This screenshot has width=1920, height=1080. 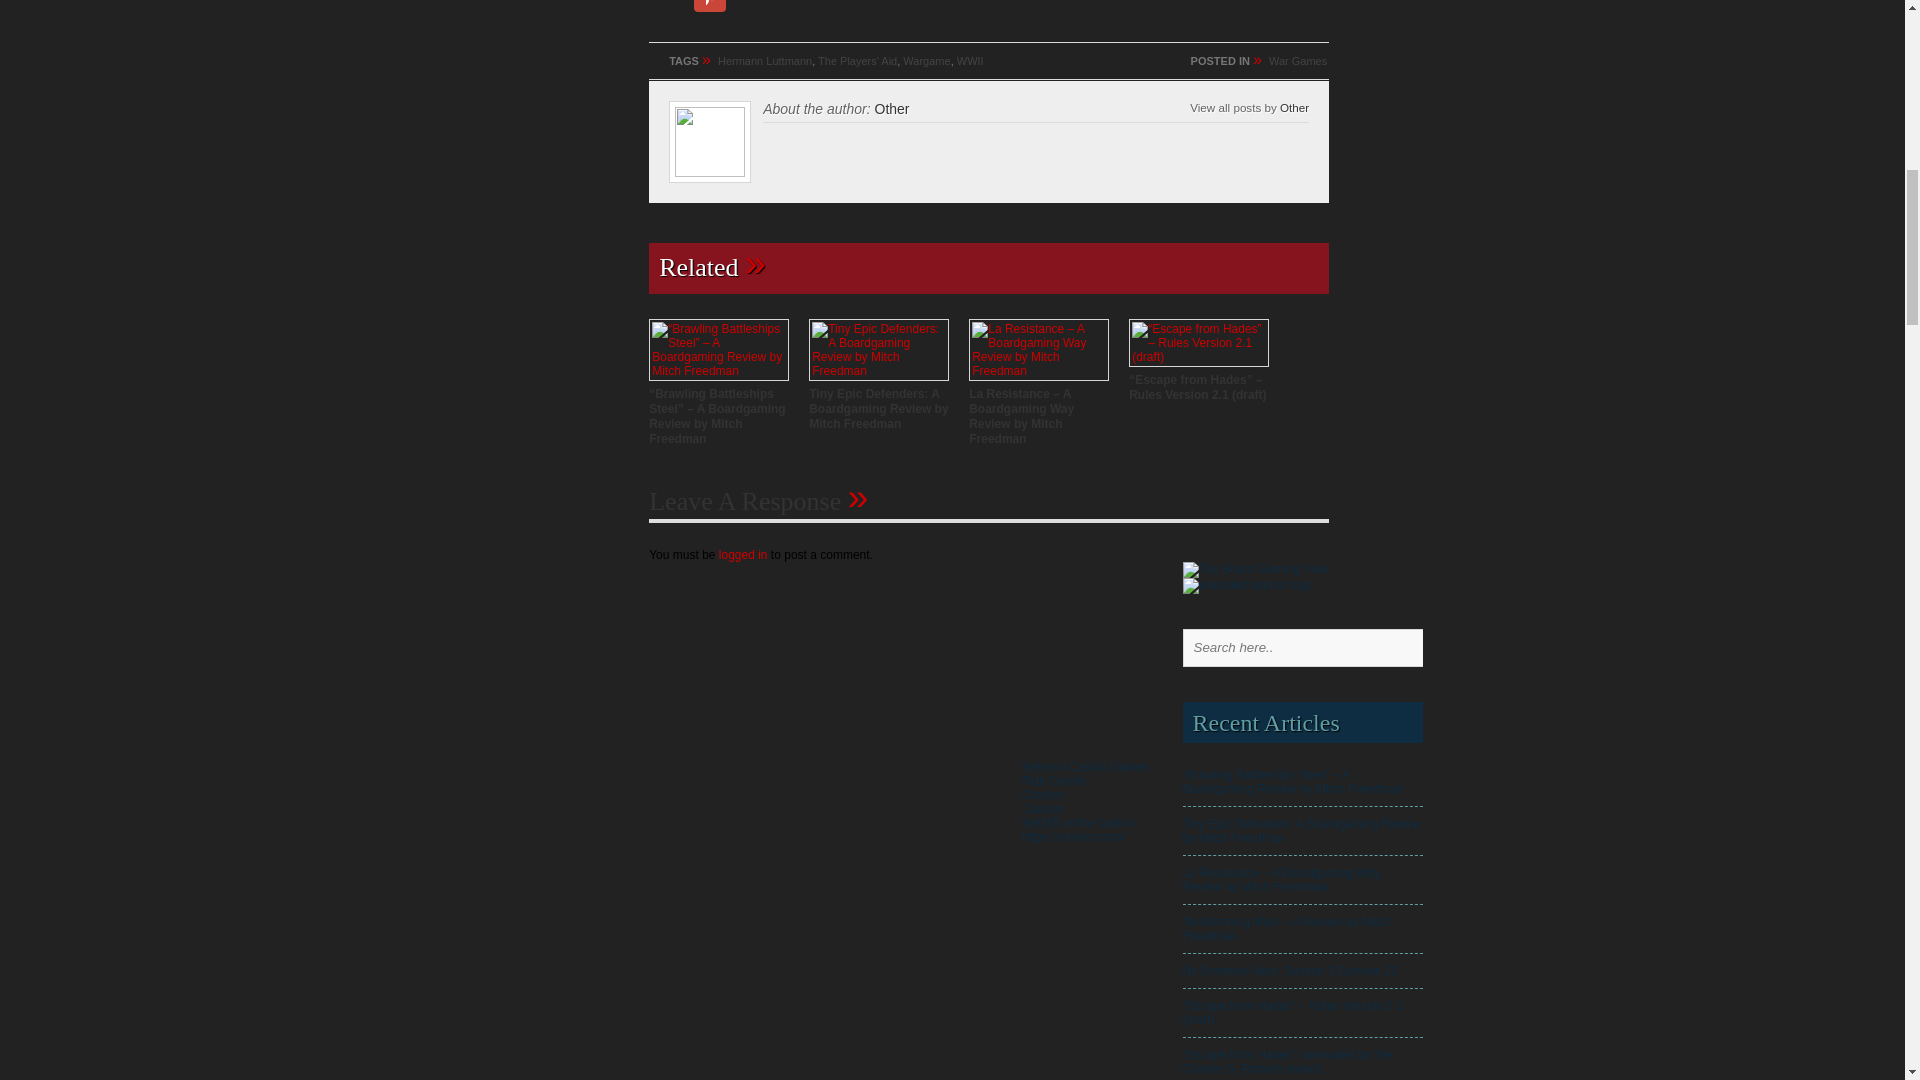 What do you see at coordinates (765, 60) in the screenshot?
I see `Hermann Luttmann` at bounding box center [765, 60].